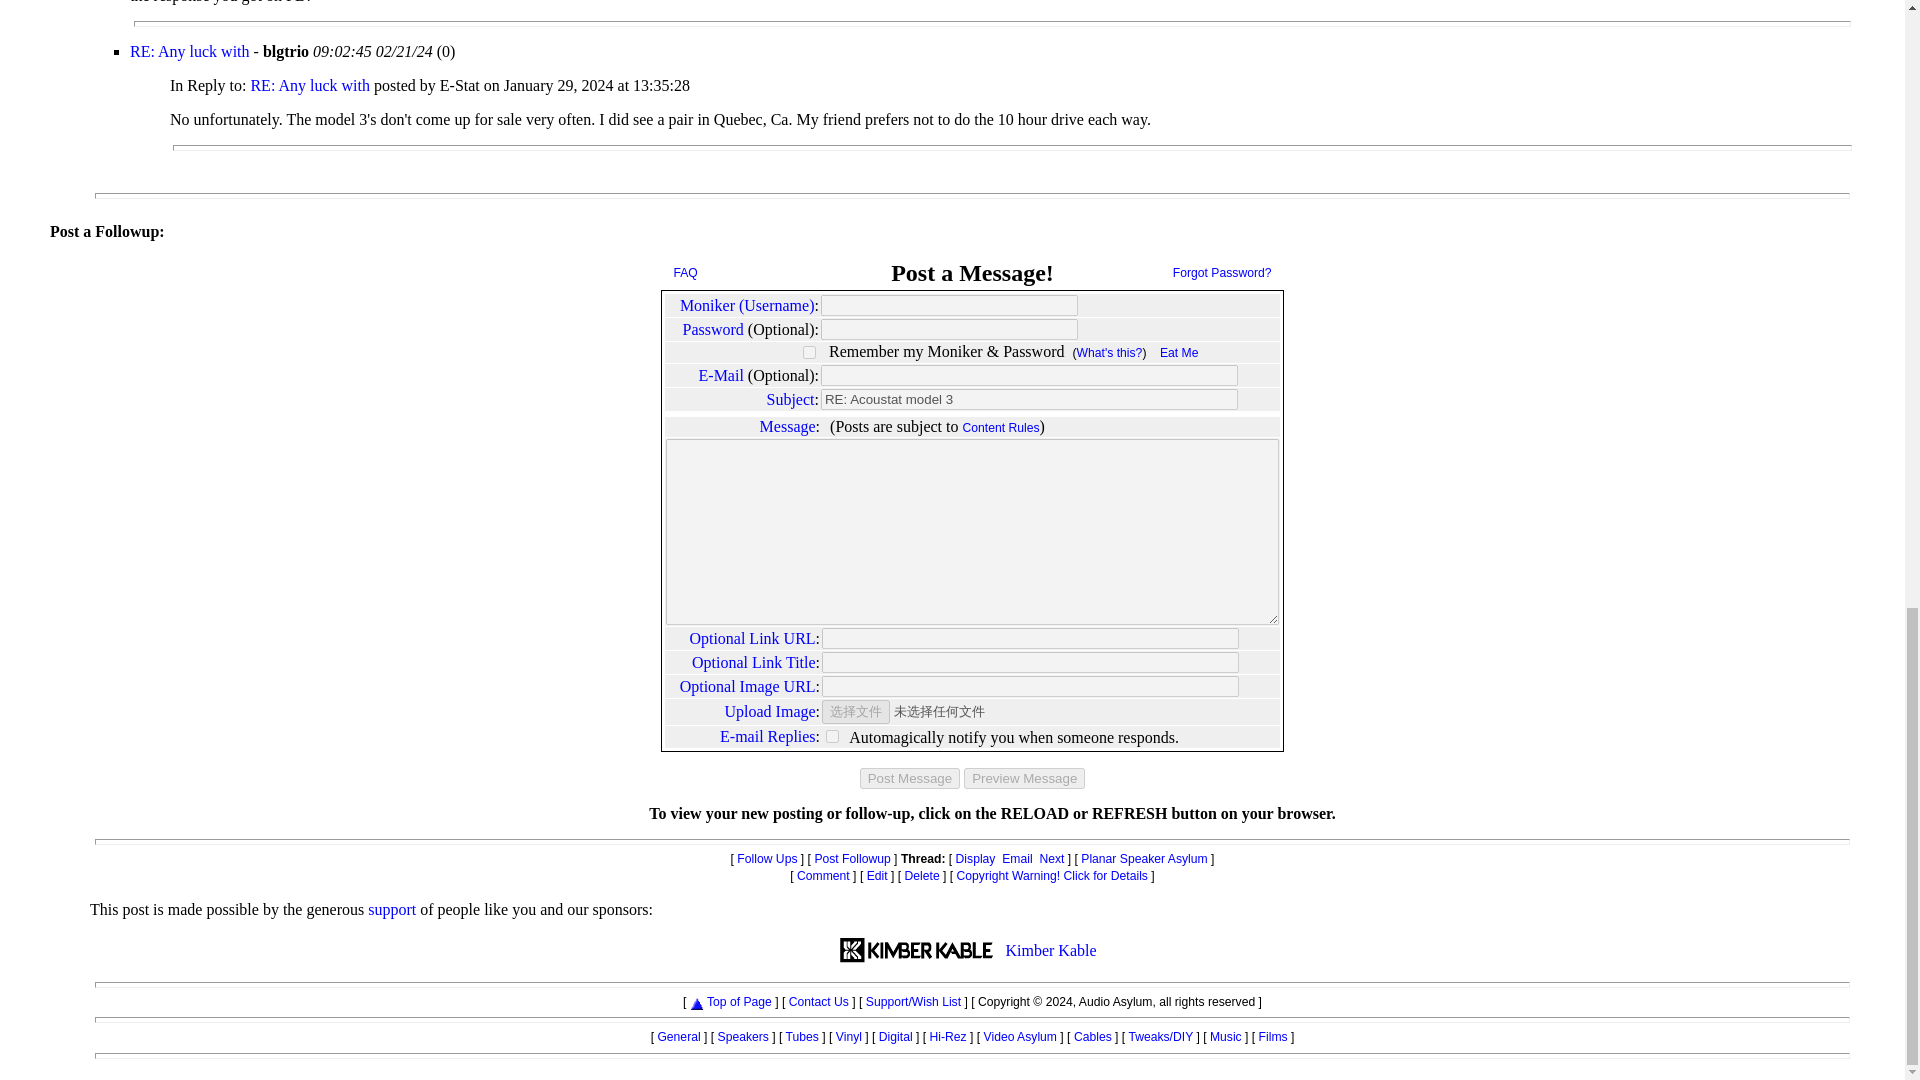 The image size is (1920, 1080). What do you see at coordinates (1222, 272) in the screenshot?
I see `Forgot Password?` at bounding box center [1222, 272].